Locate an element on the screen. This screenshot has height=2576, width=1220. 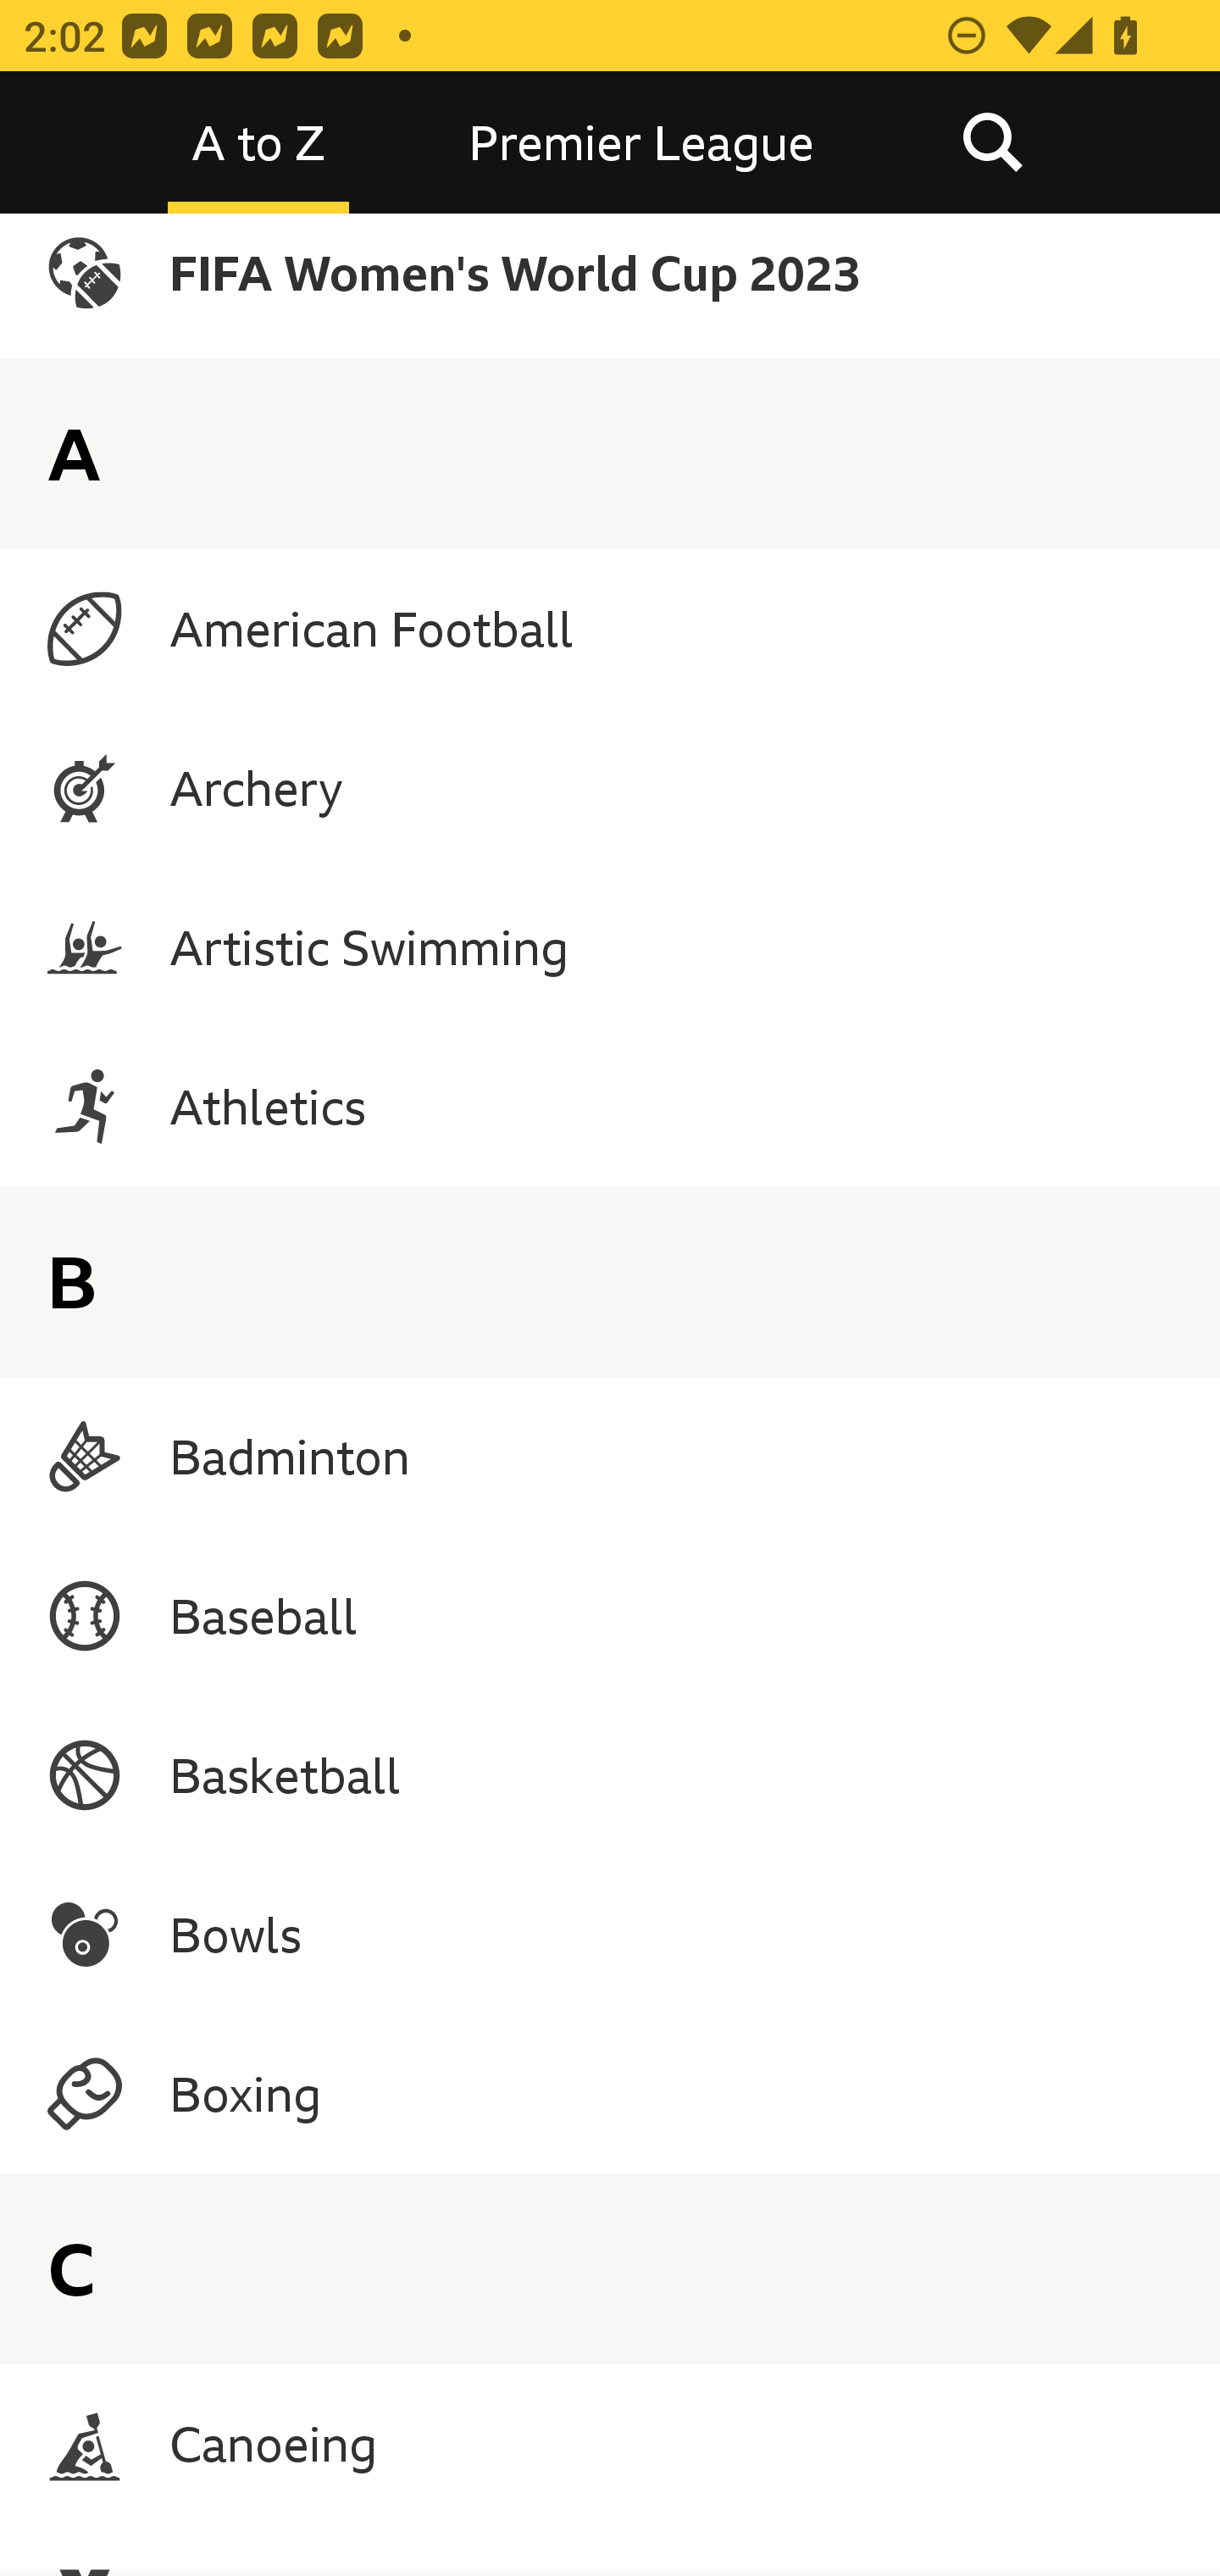
Artistic Swimming is located at coordinates (610, 947).